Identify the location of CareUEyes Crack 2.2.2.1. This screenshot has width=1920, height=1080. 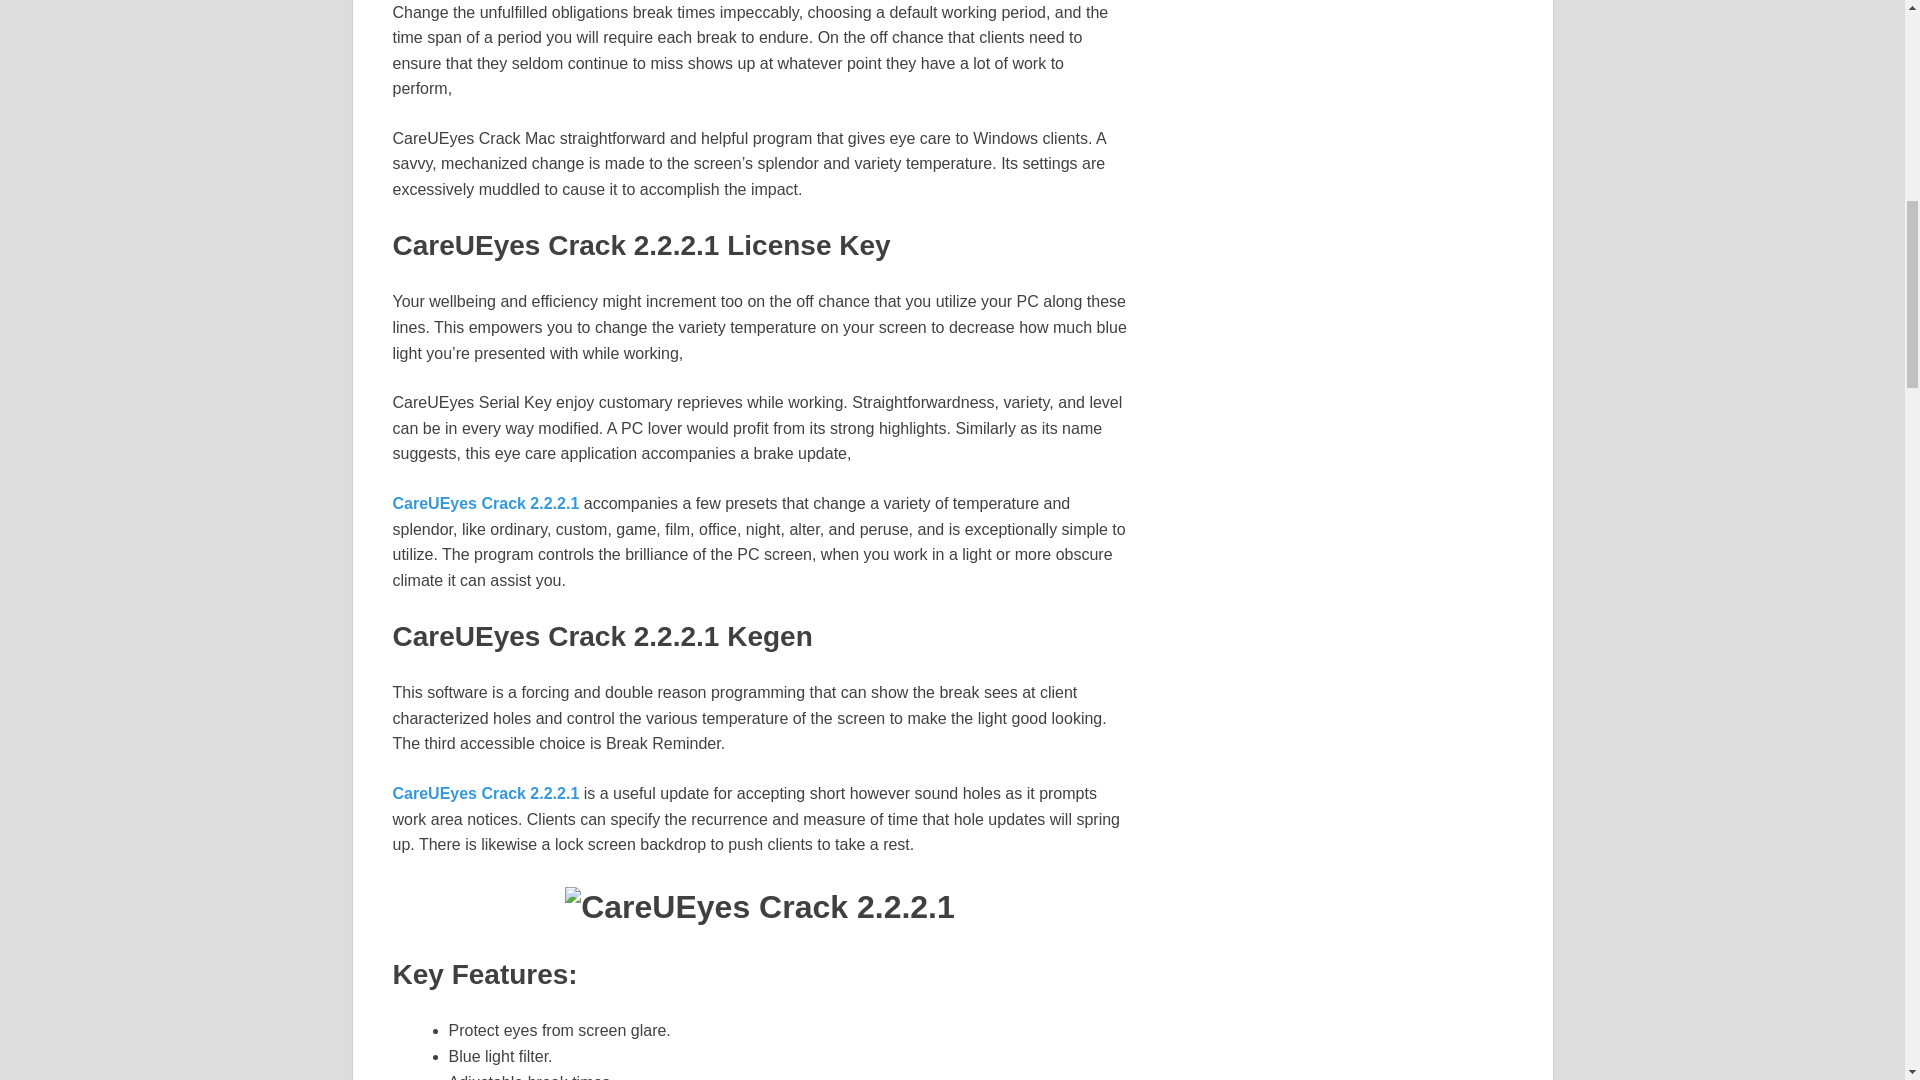
(485, 502).